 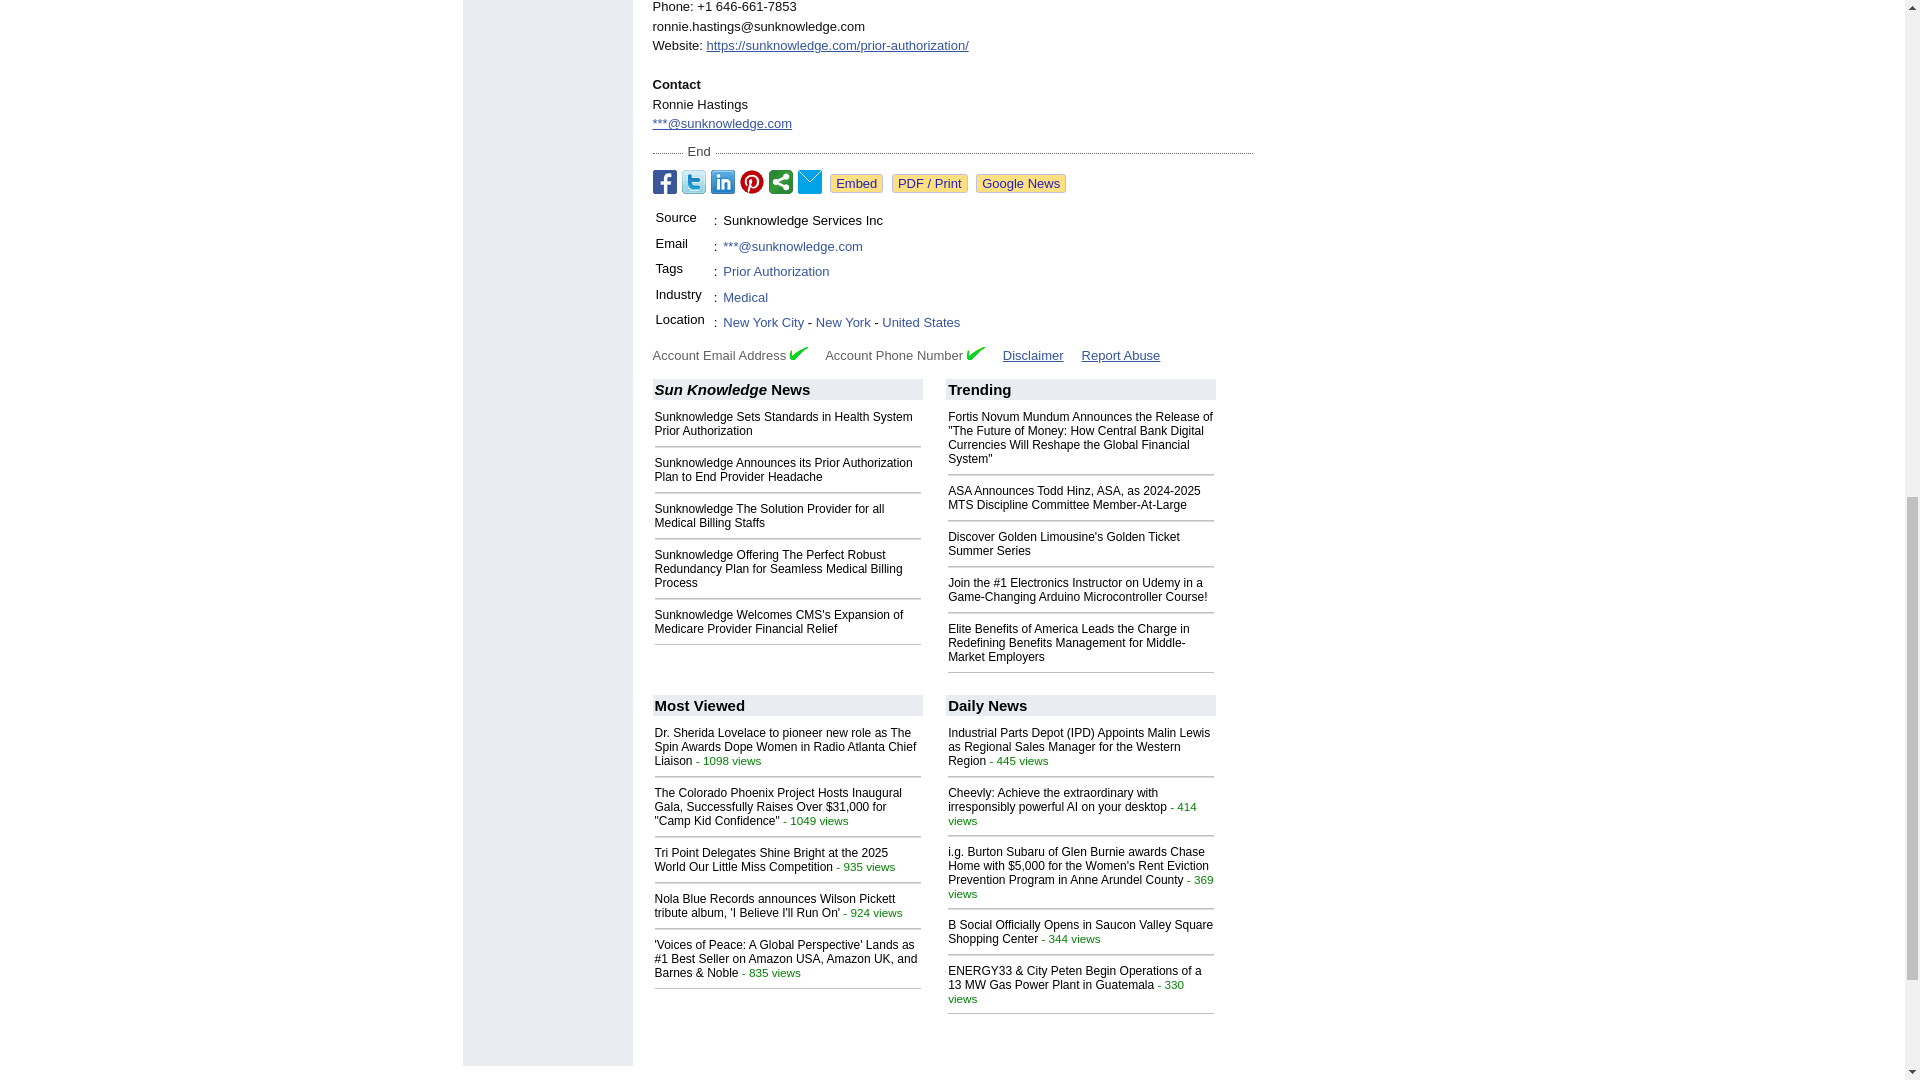 I want to click on Embed this press release in your website!, so click(x=856, y=183).